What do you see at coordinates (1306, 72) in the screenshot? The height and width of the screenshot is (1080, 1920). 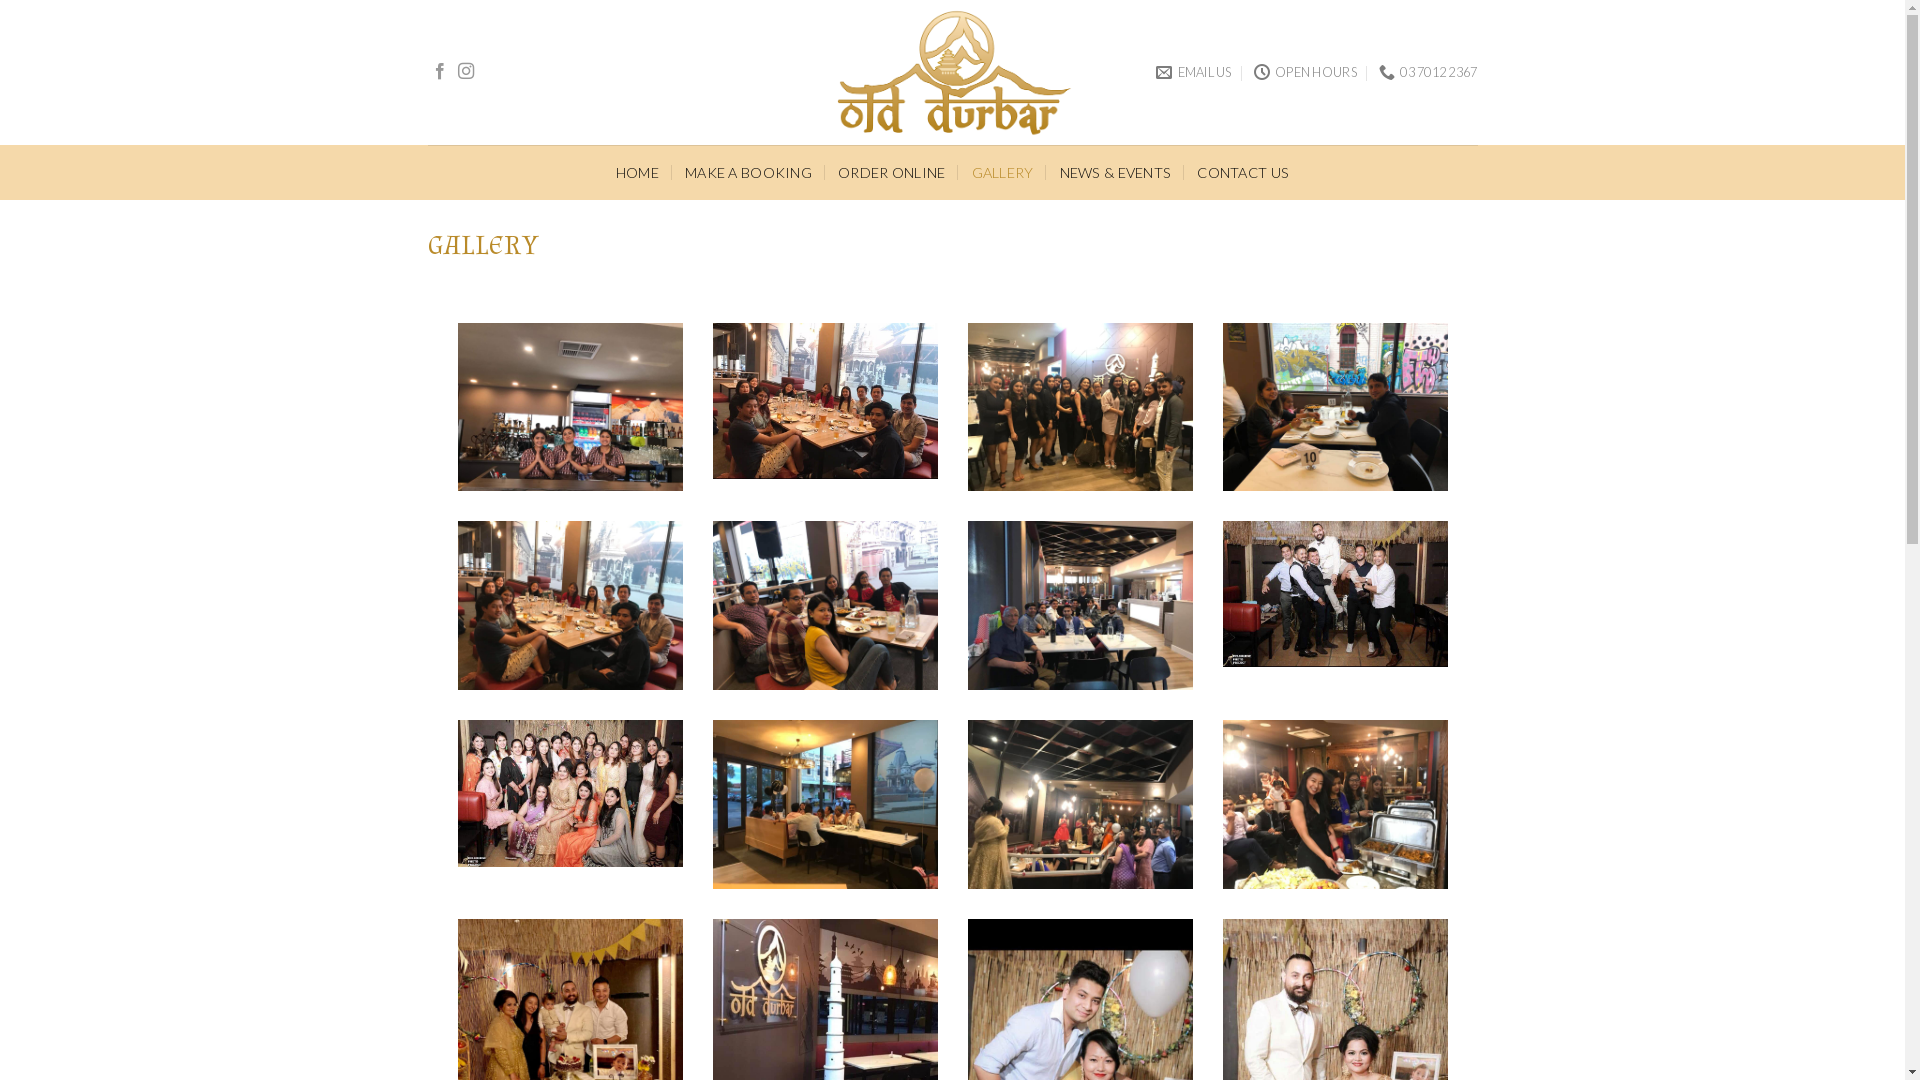 I see `OPEN HOURS` at bounding box center [1306, 72].